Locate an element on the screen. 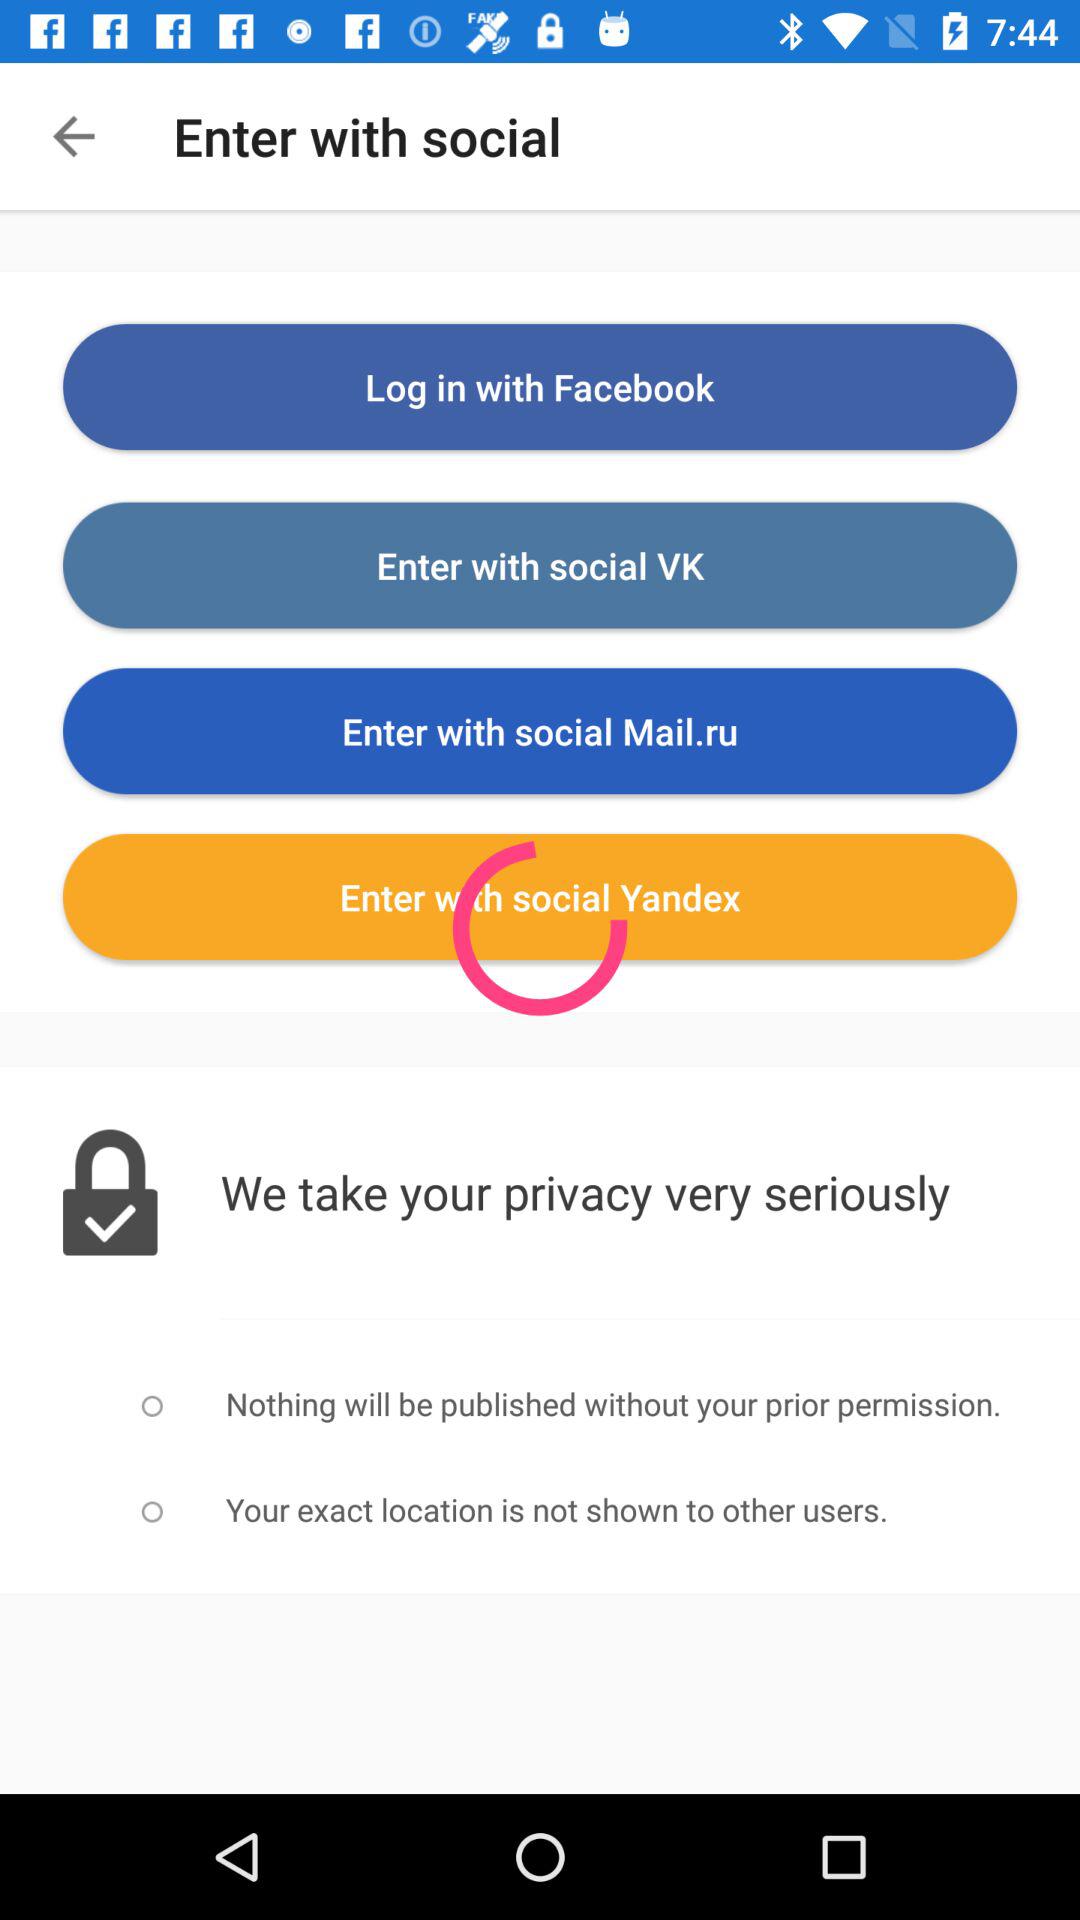 The height and width of the screenshot is (1920, 1080). turn off the icon to the left of the enter with social is located at coordinates (73, 136).